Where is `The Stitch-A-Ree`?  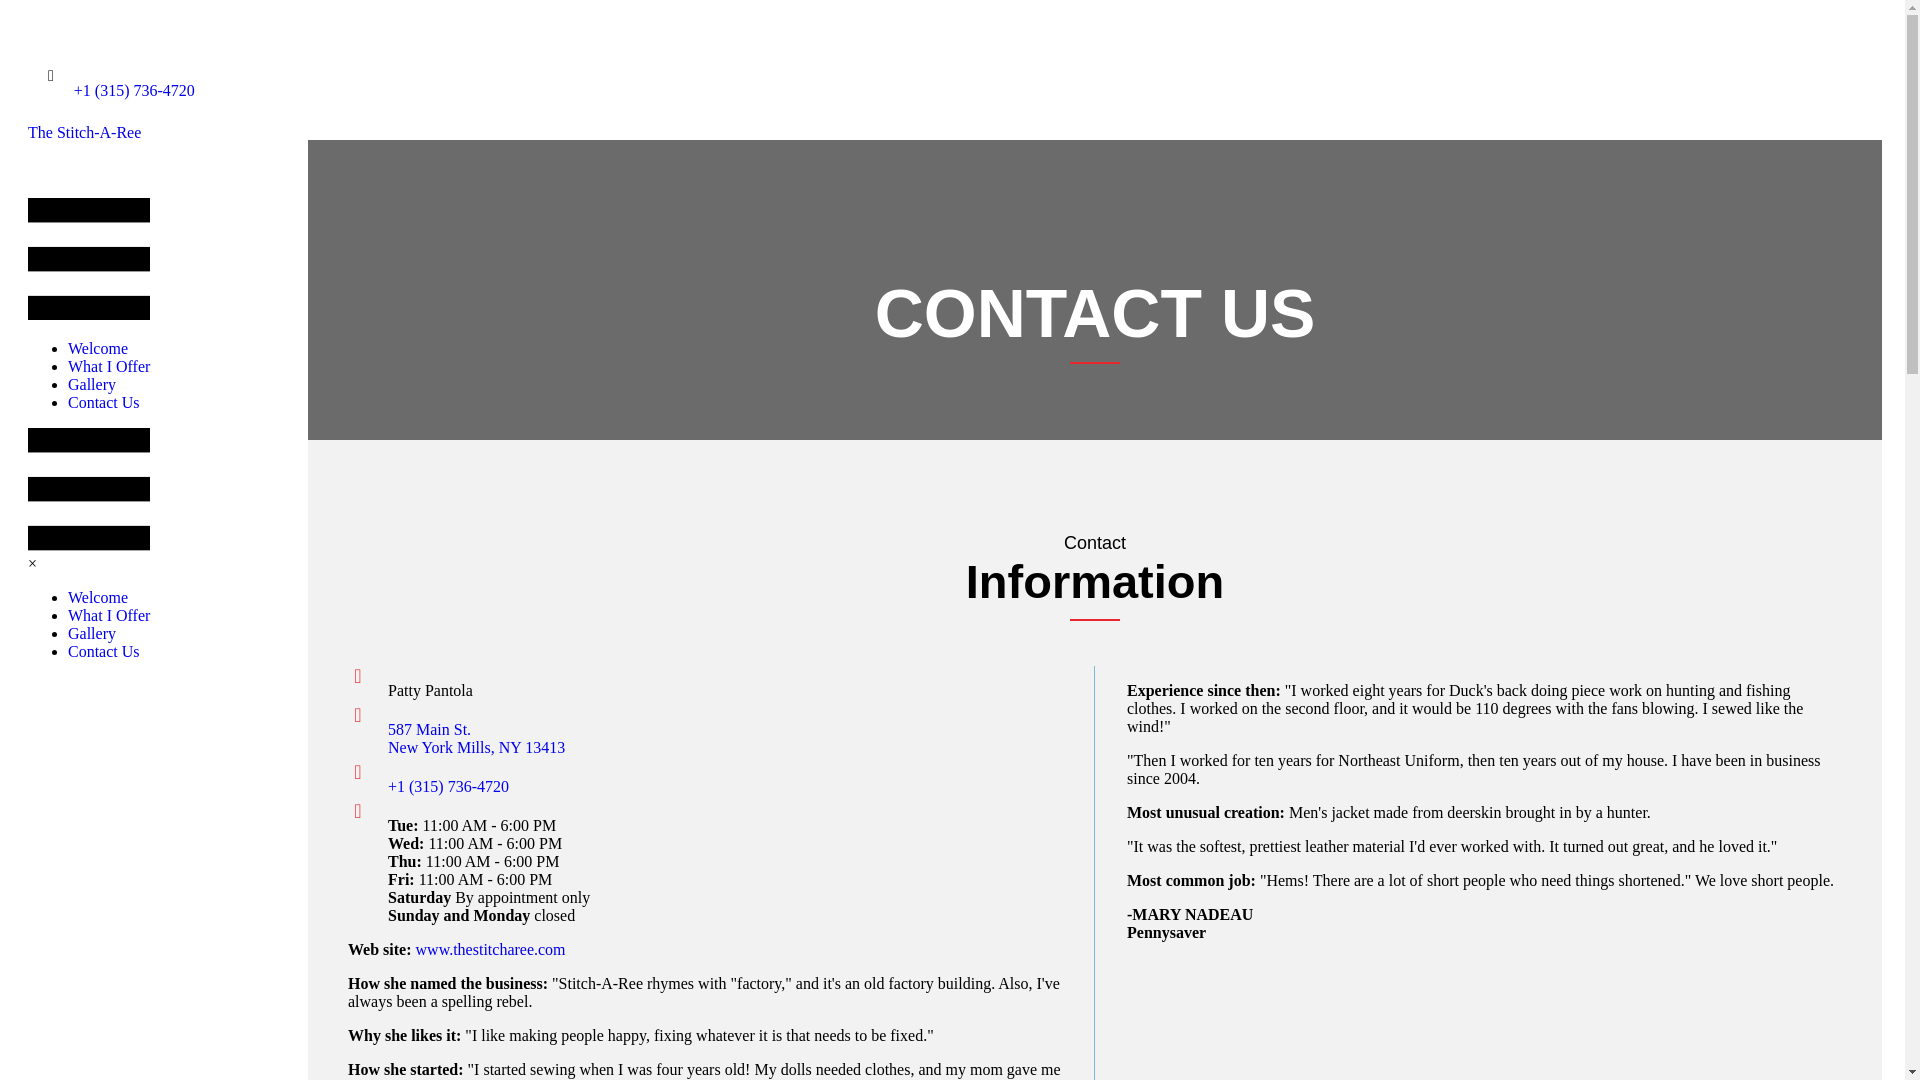
The Stitch-A-Ree is located at coordinates (108, 615).